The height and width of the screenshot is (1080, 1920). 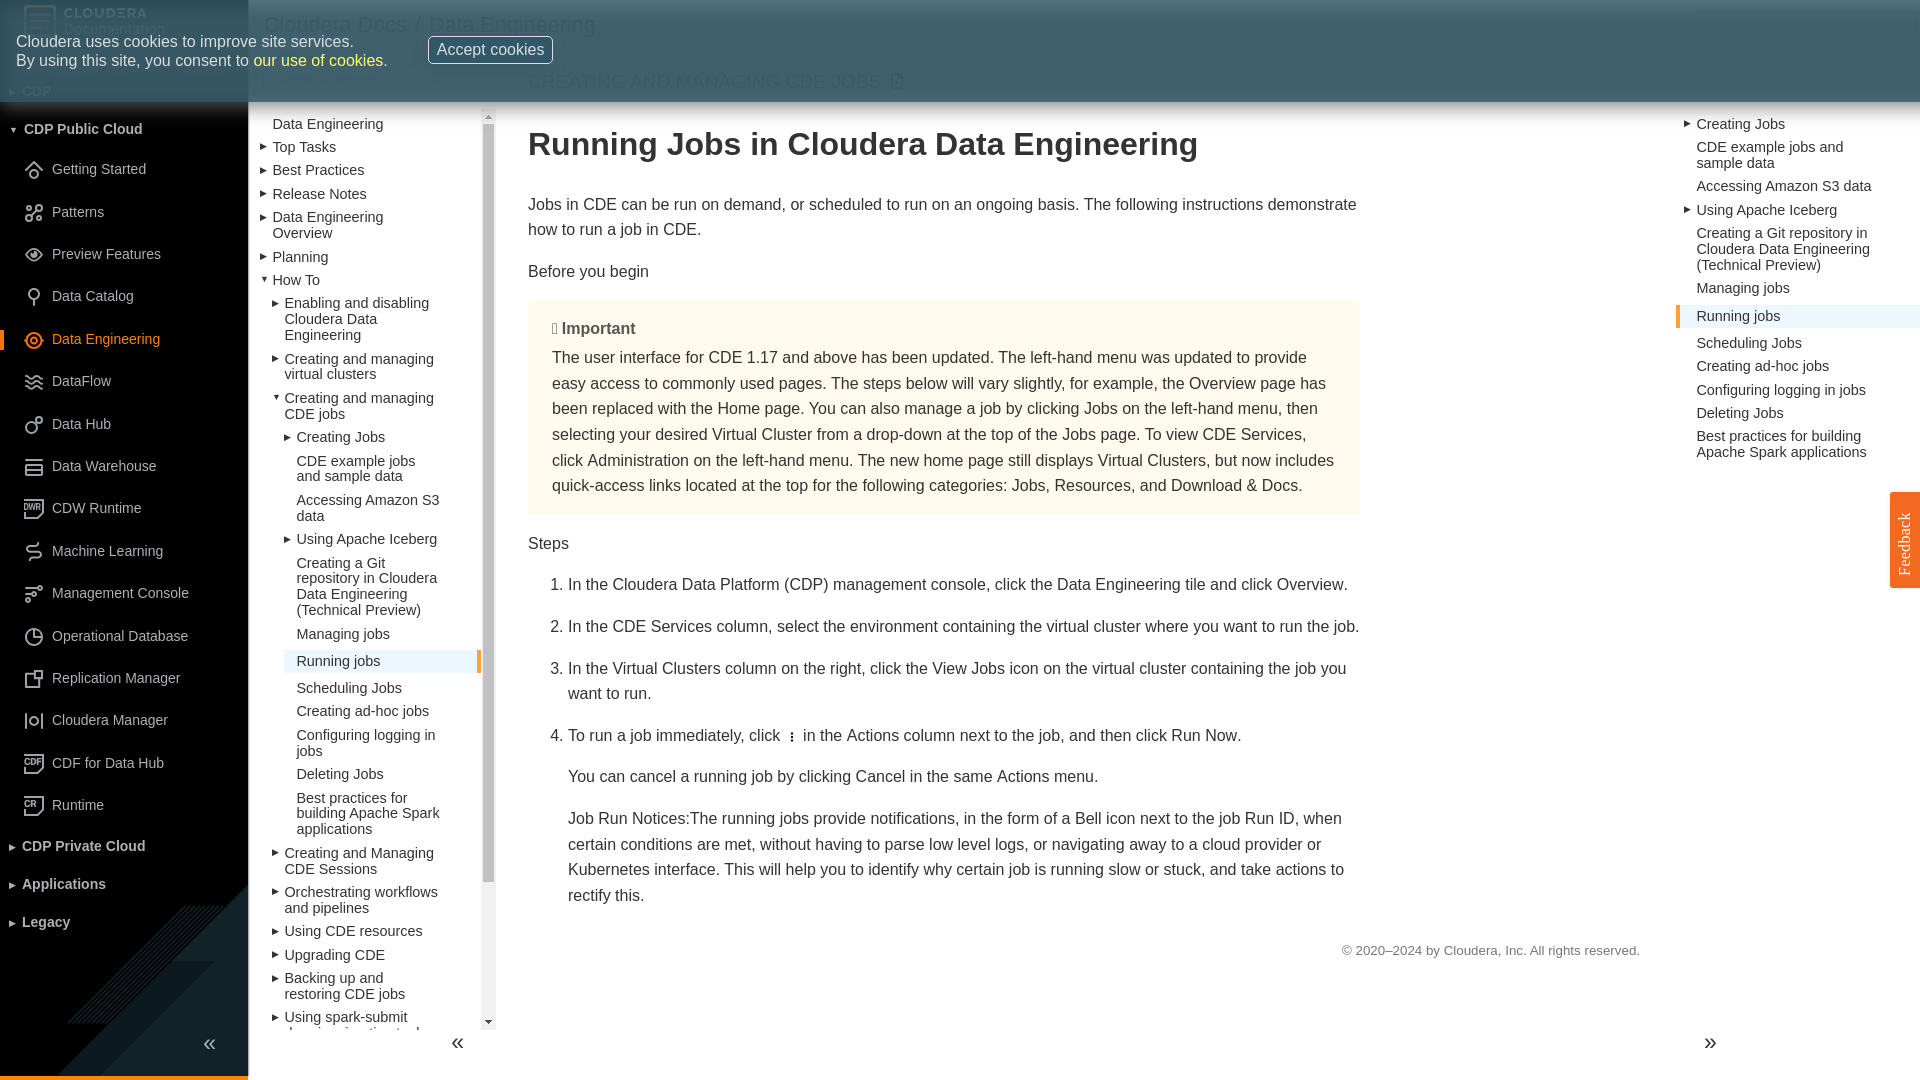 I want to click on Replication Manager, so click(x=124, y=678).